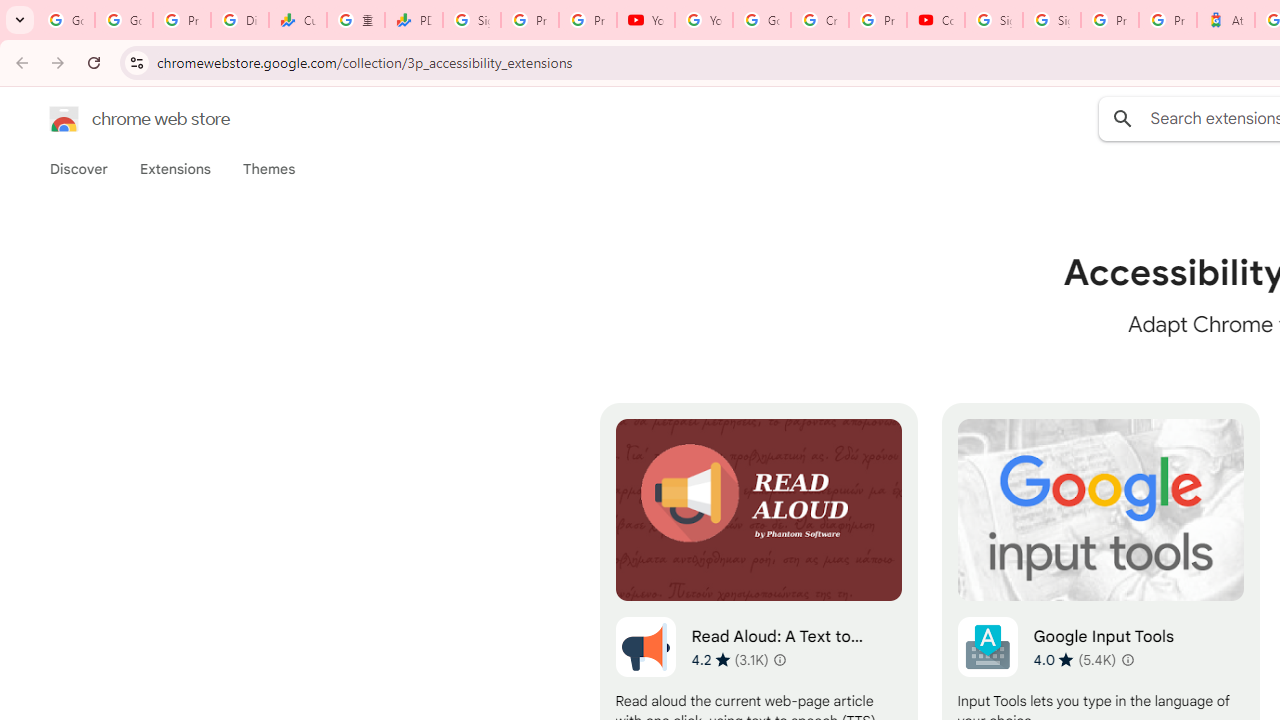  I want to click on Currencies - Google Finance, so click(297, 20).